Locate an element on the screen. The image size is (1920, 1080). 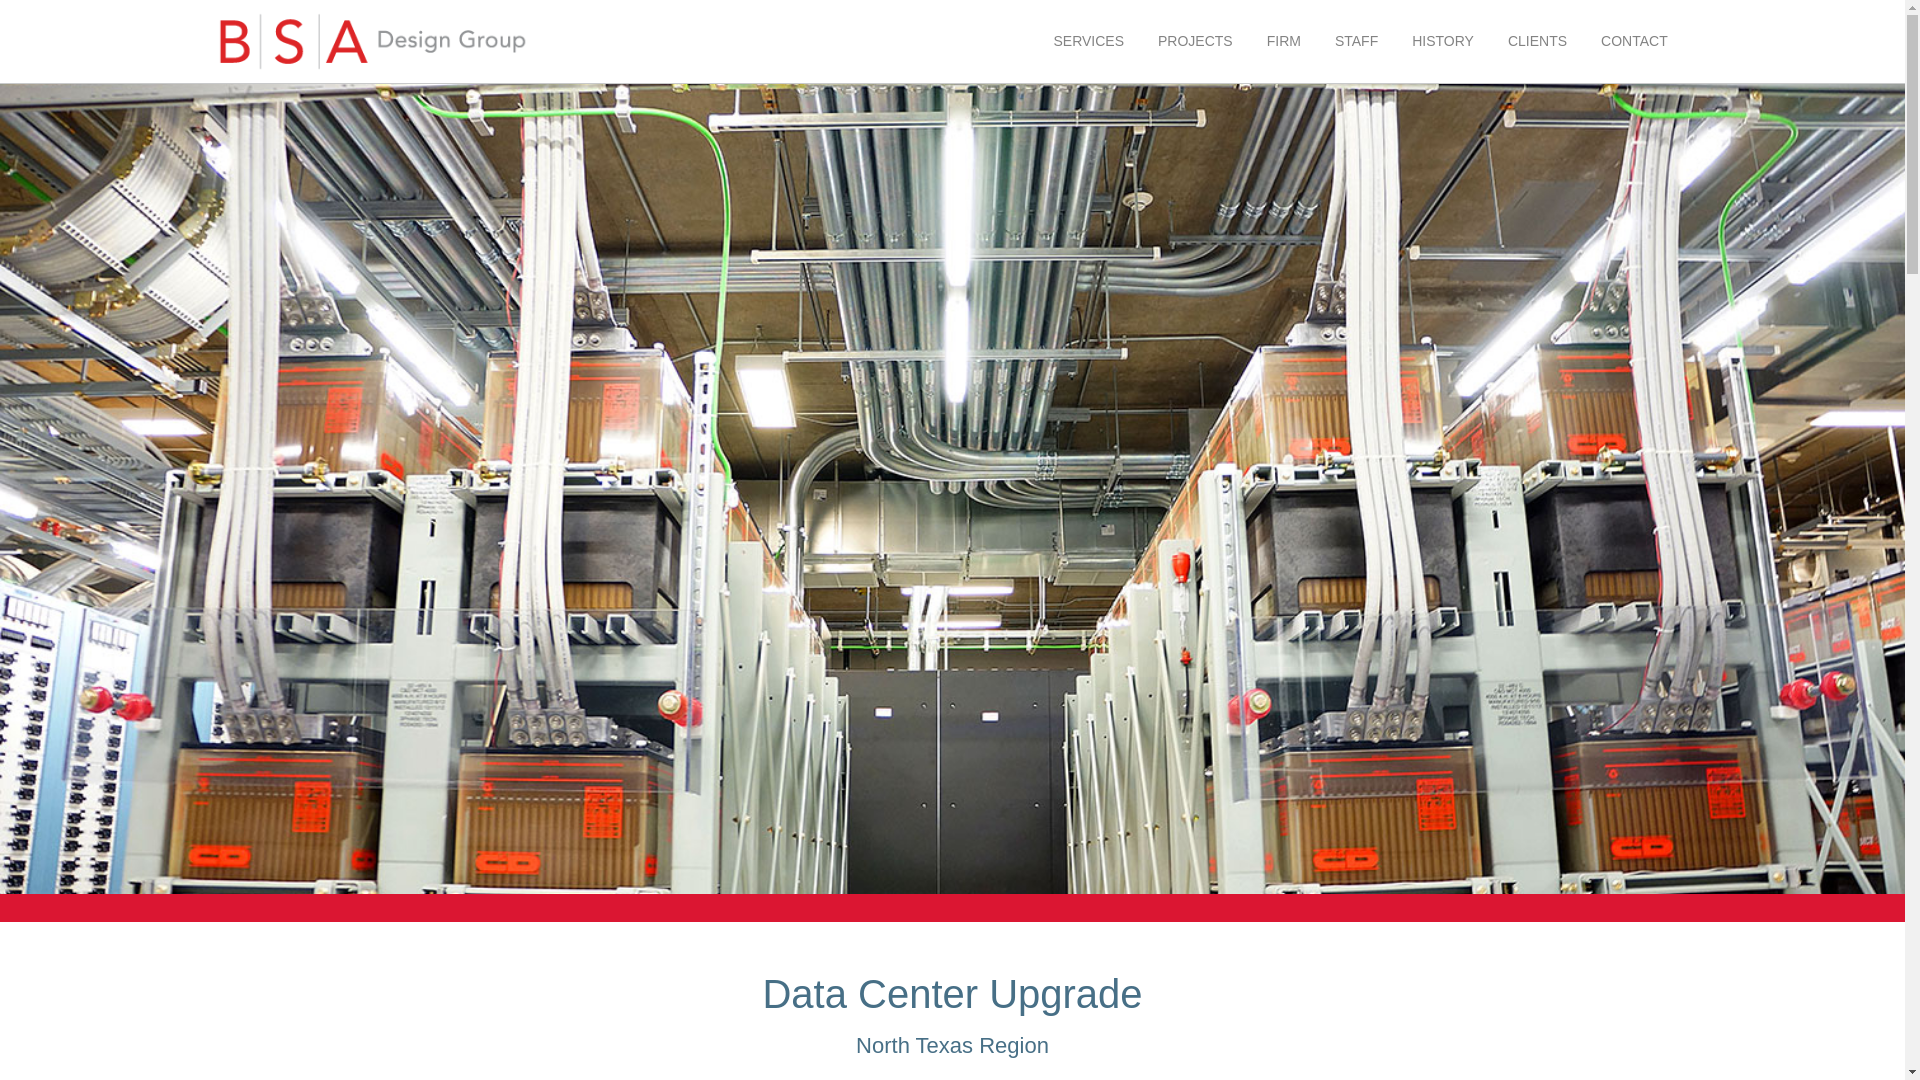
PROJECTS is located at coordinates (1195, 40).